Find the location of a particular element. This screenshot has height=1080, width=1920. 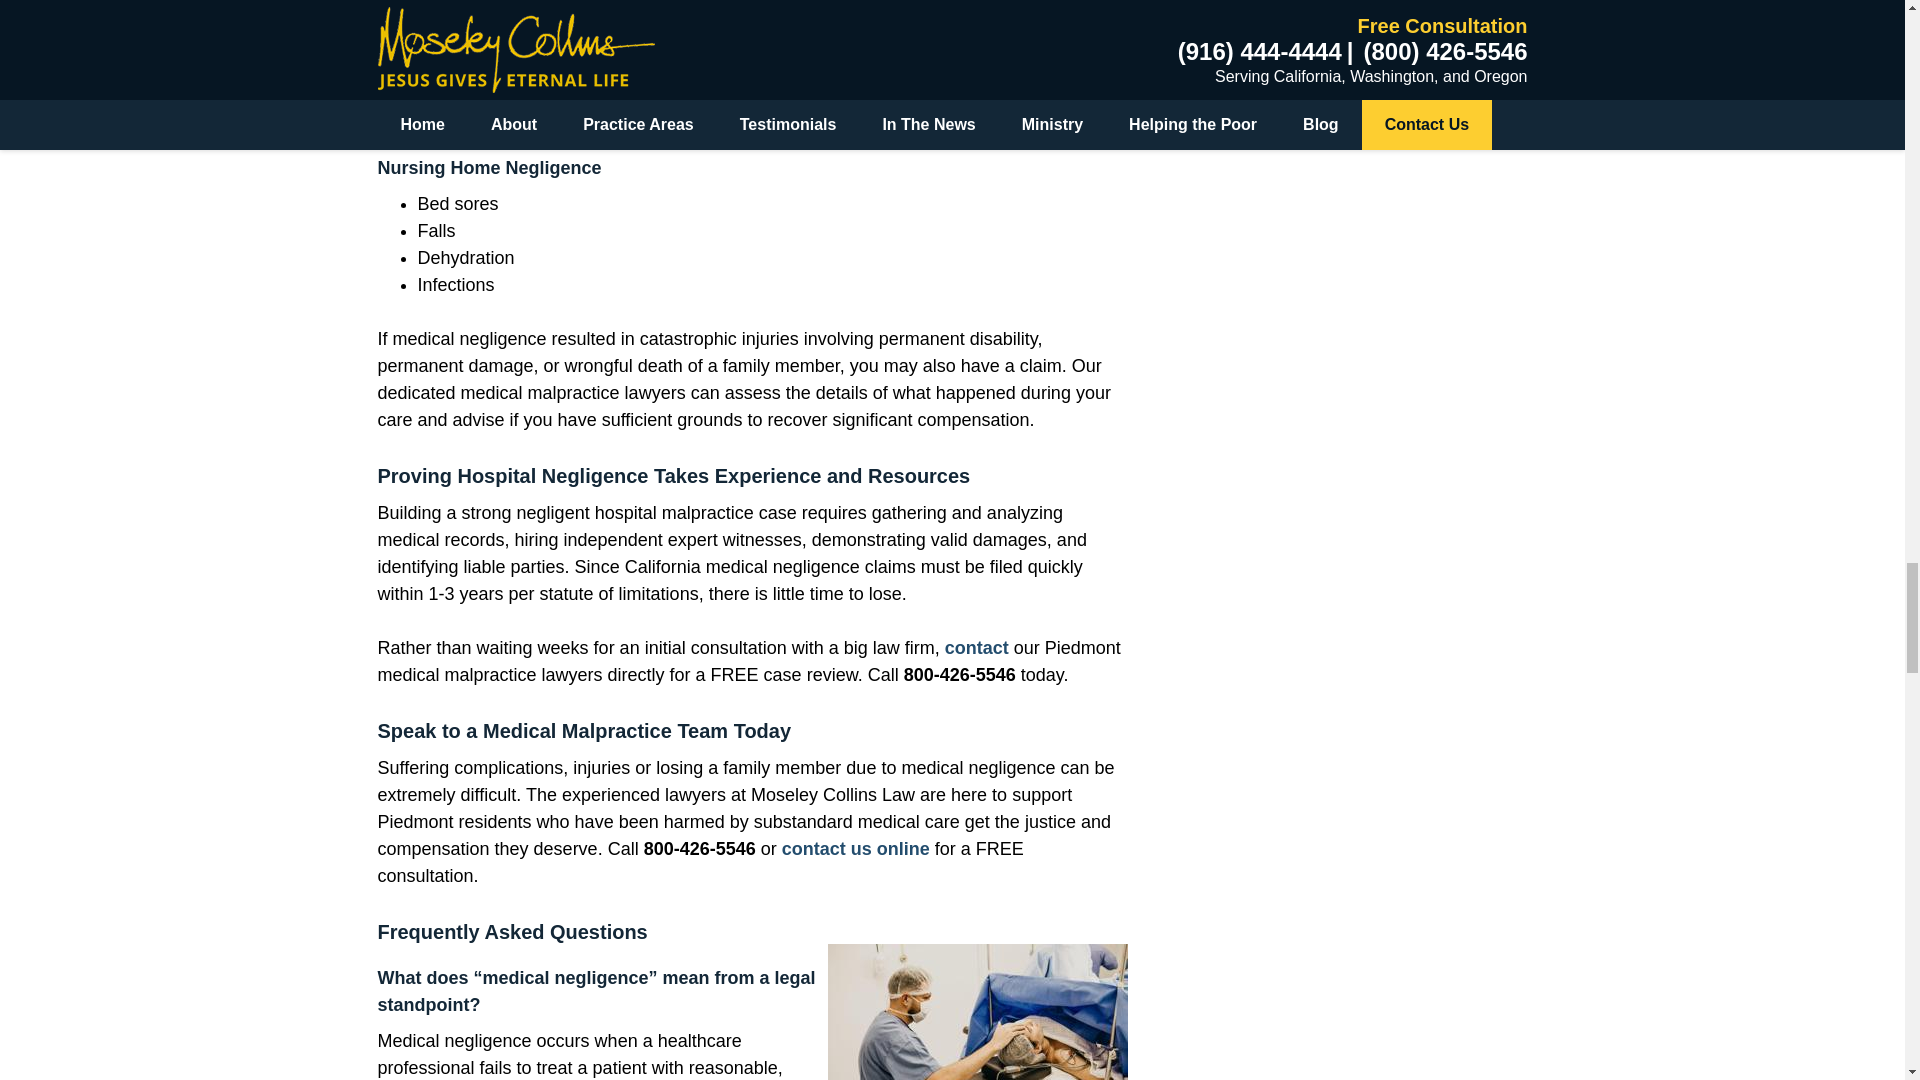

contact us online is located at coordinates (855, 848).